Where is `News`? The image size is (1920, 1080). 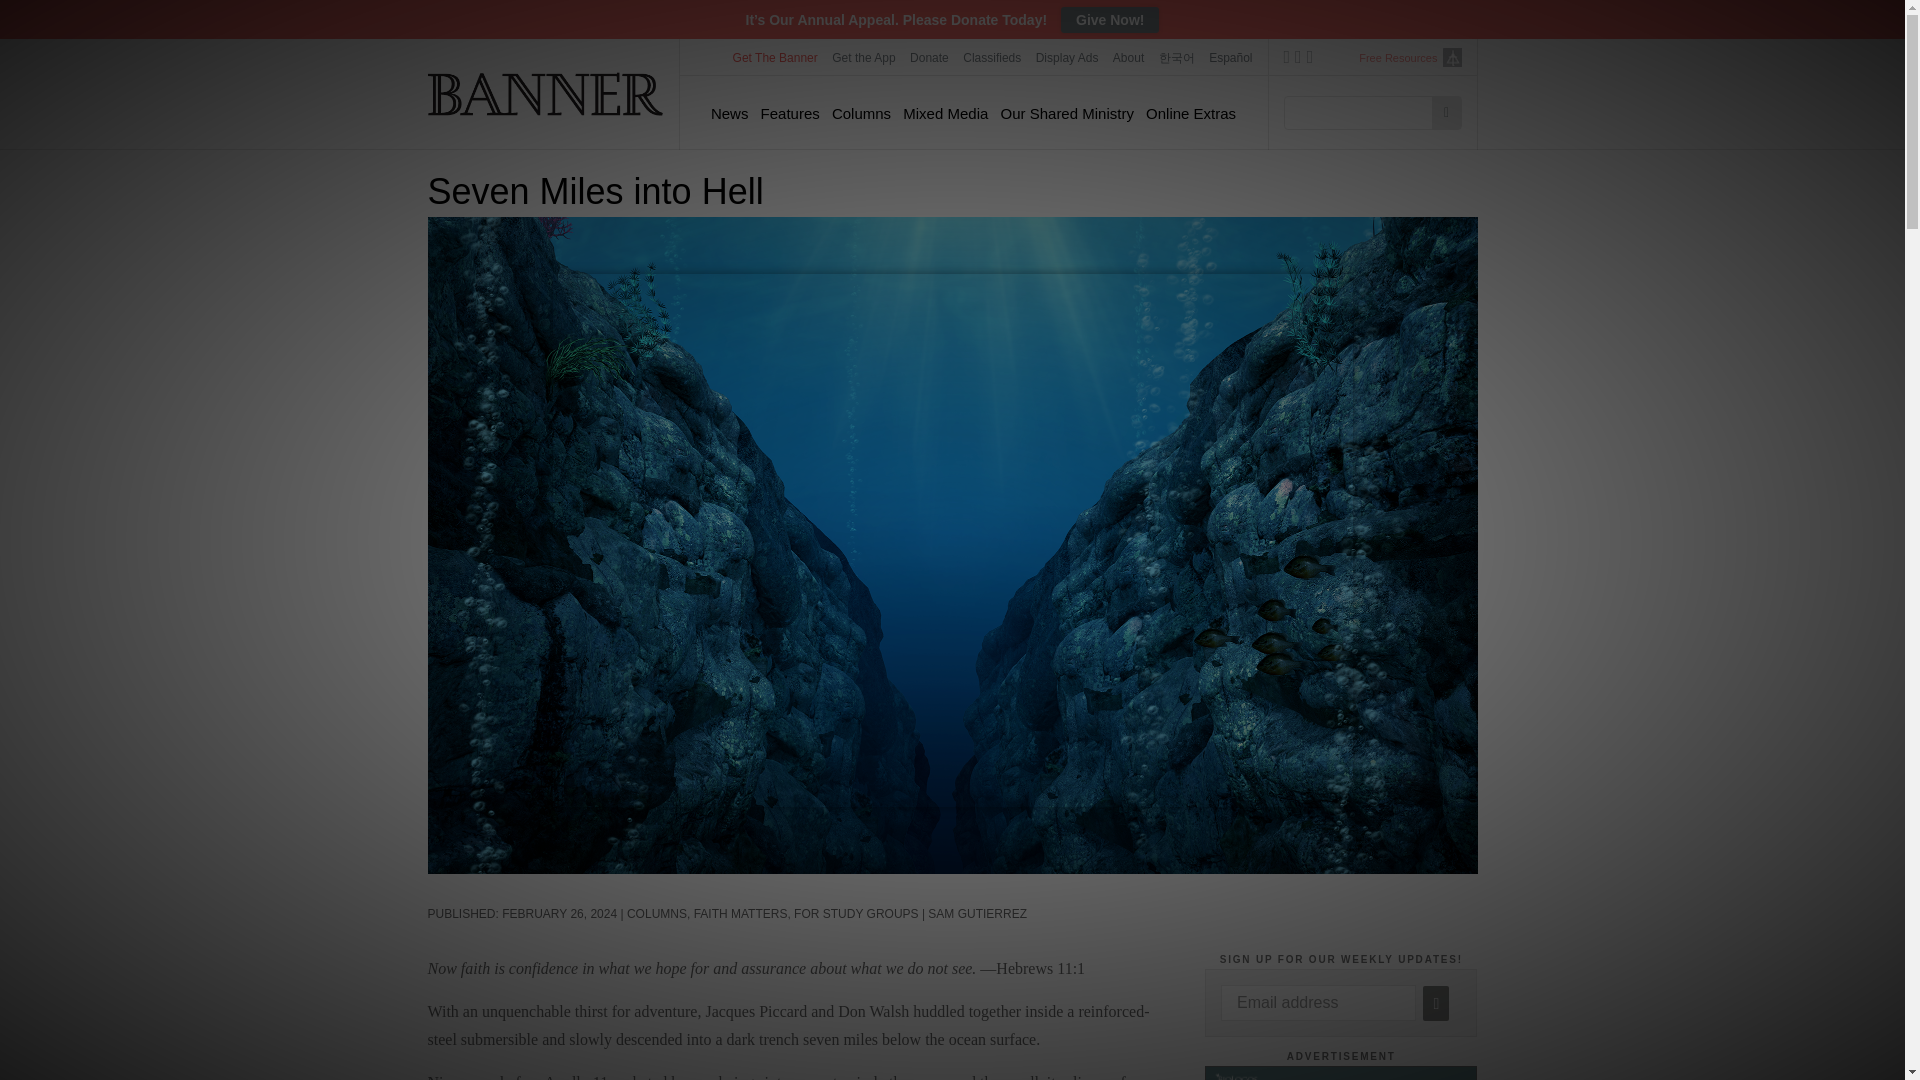 News is located at coordinates (729, 113).